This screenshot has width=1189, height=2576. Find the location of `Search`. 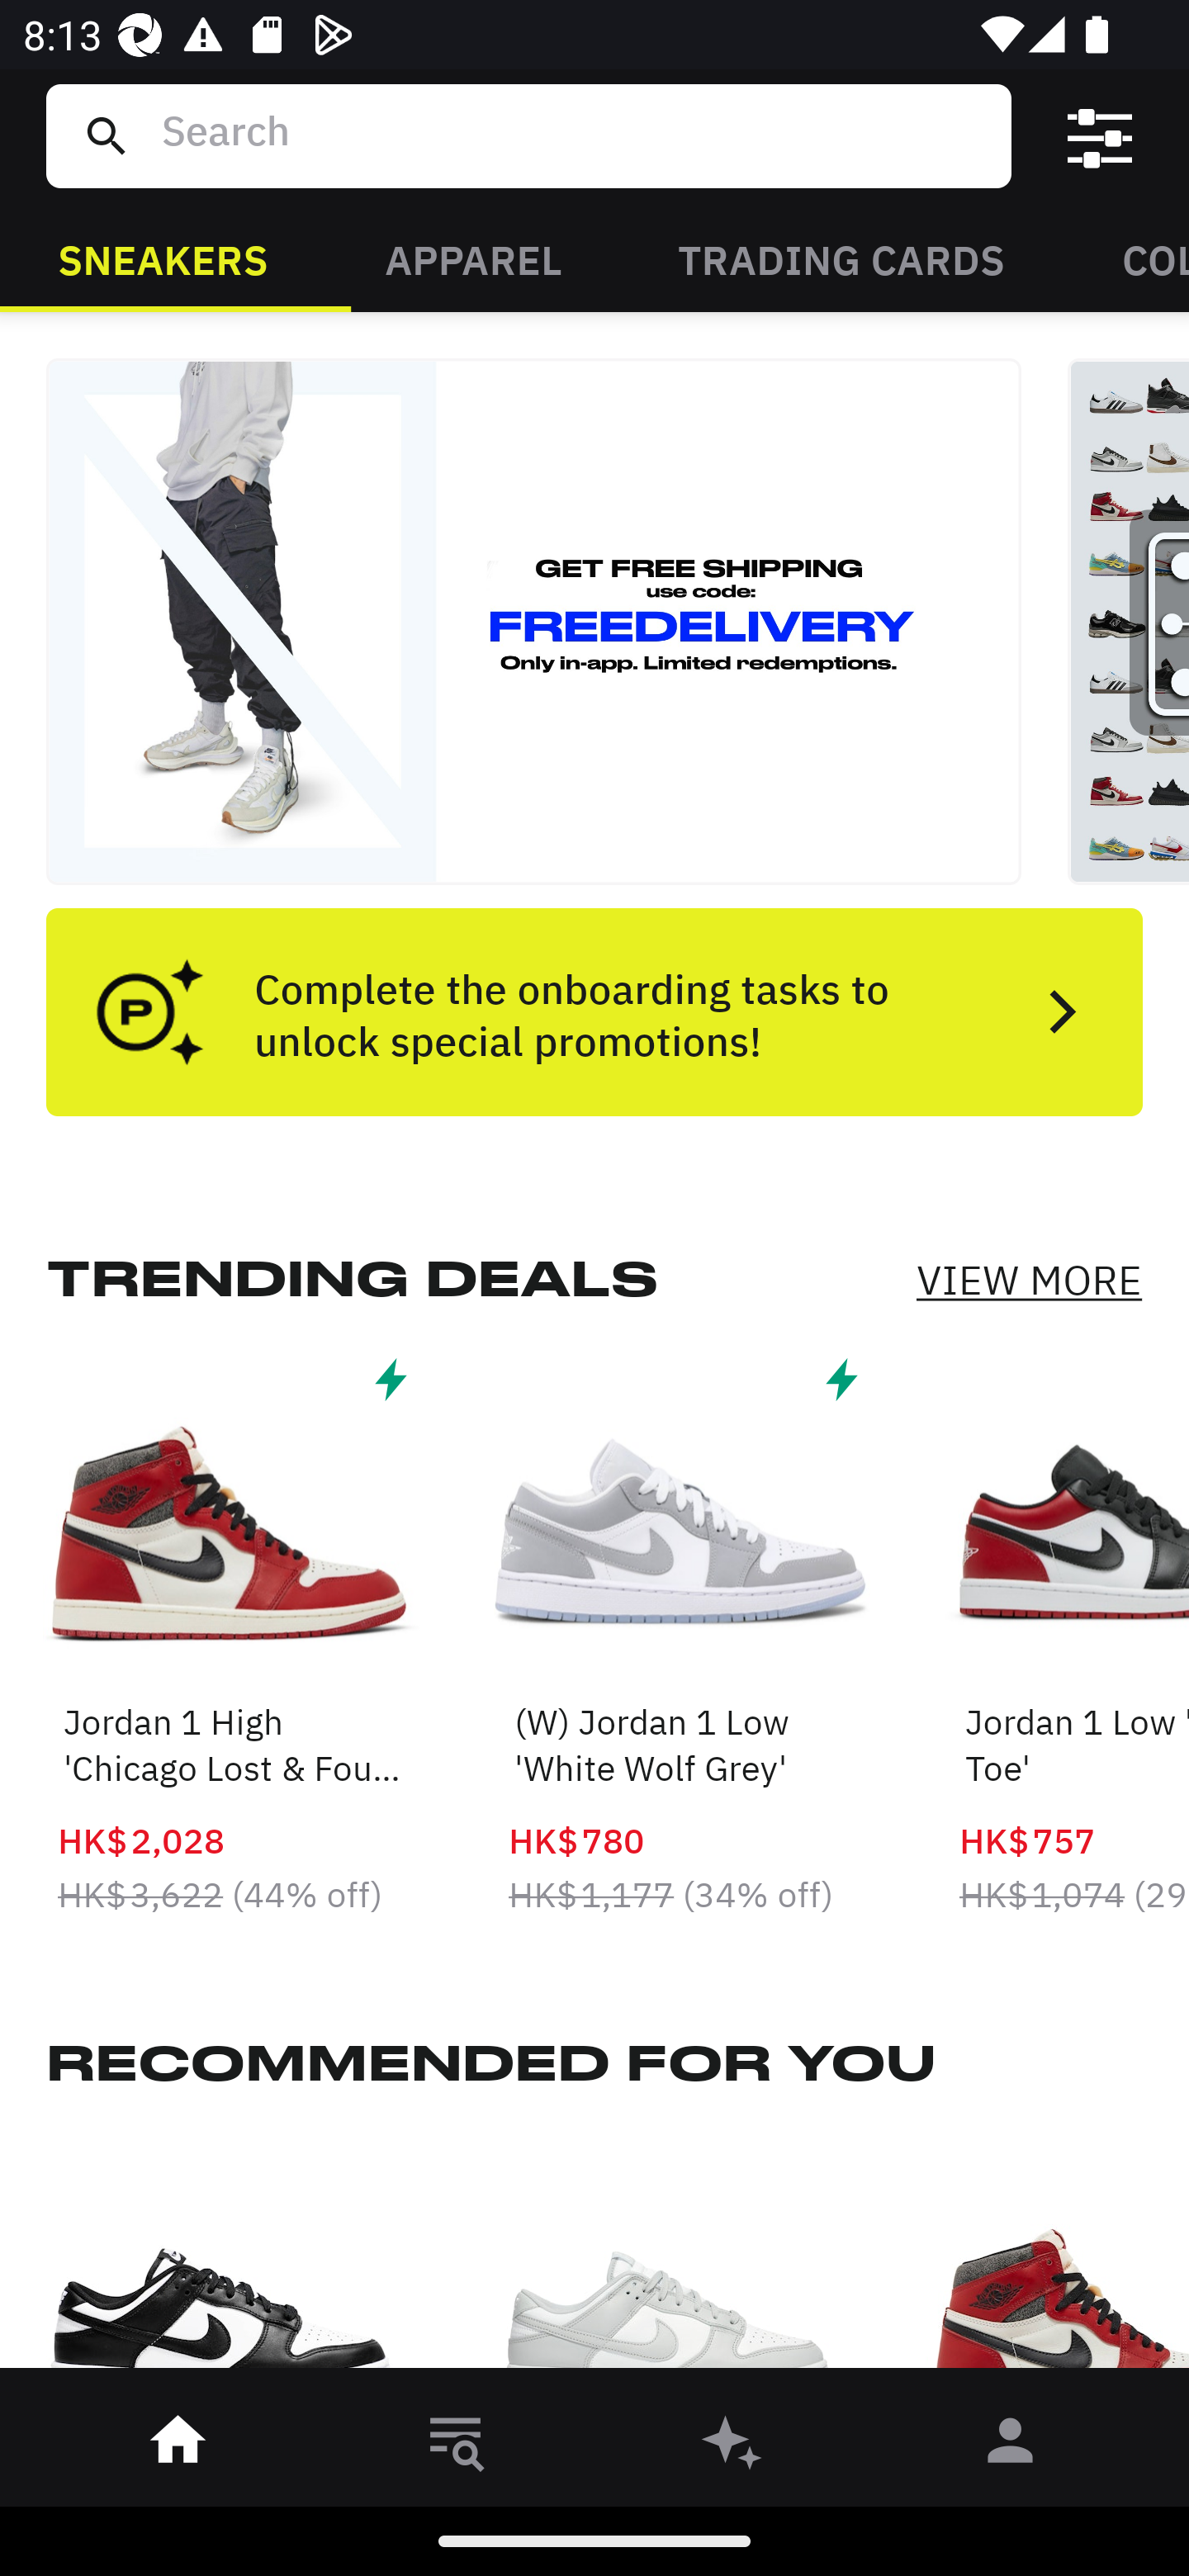

Search is located at coordinates (574, 135).